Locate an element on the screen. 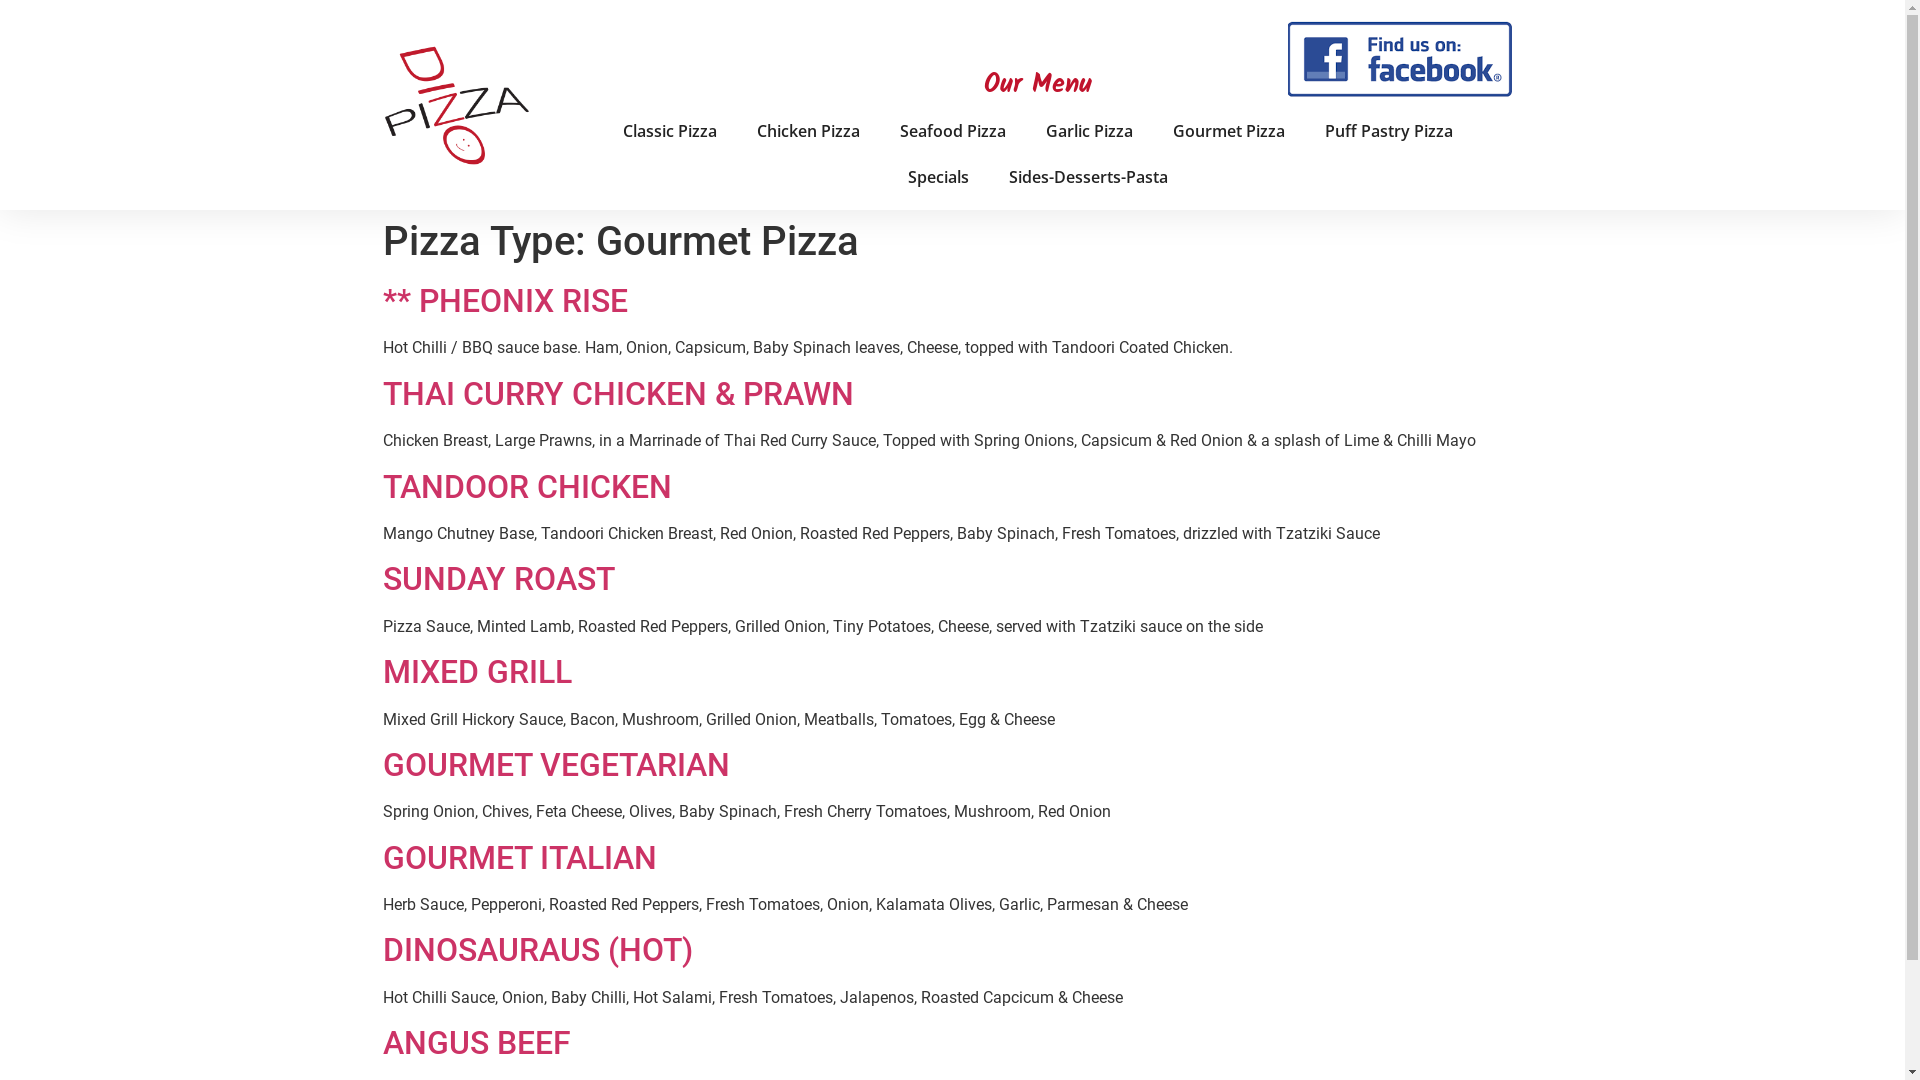 Image resolution: width=1920 pixels, height=1080 pixels. GOURMET VEGETARIAN is located at coordinates (556, 765).